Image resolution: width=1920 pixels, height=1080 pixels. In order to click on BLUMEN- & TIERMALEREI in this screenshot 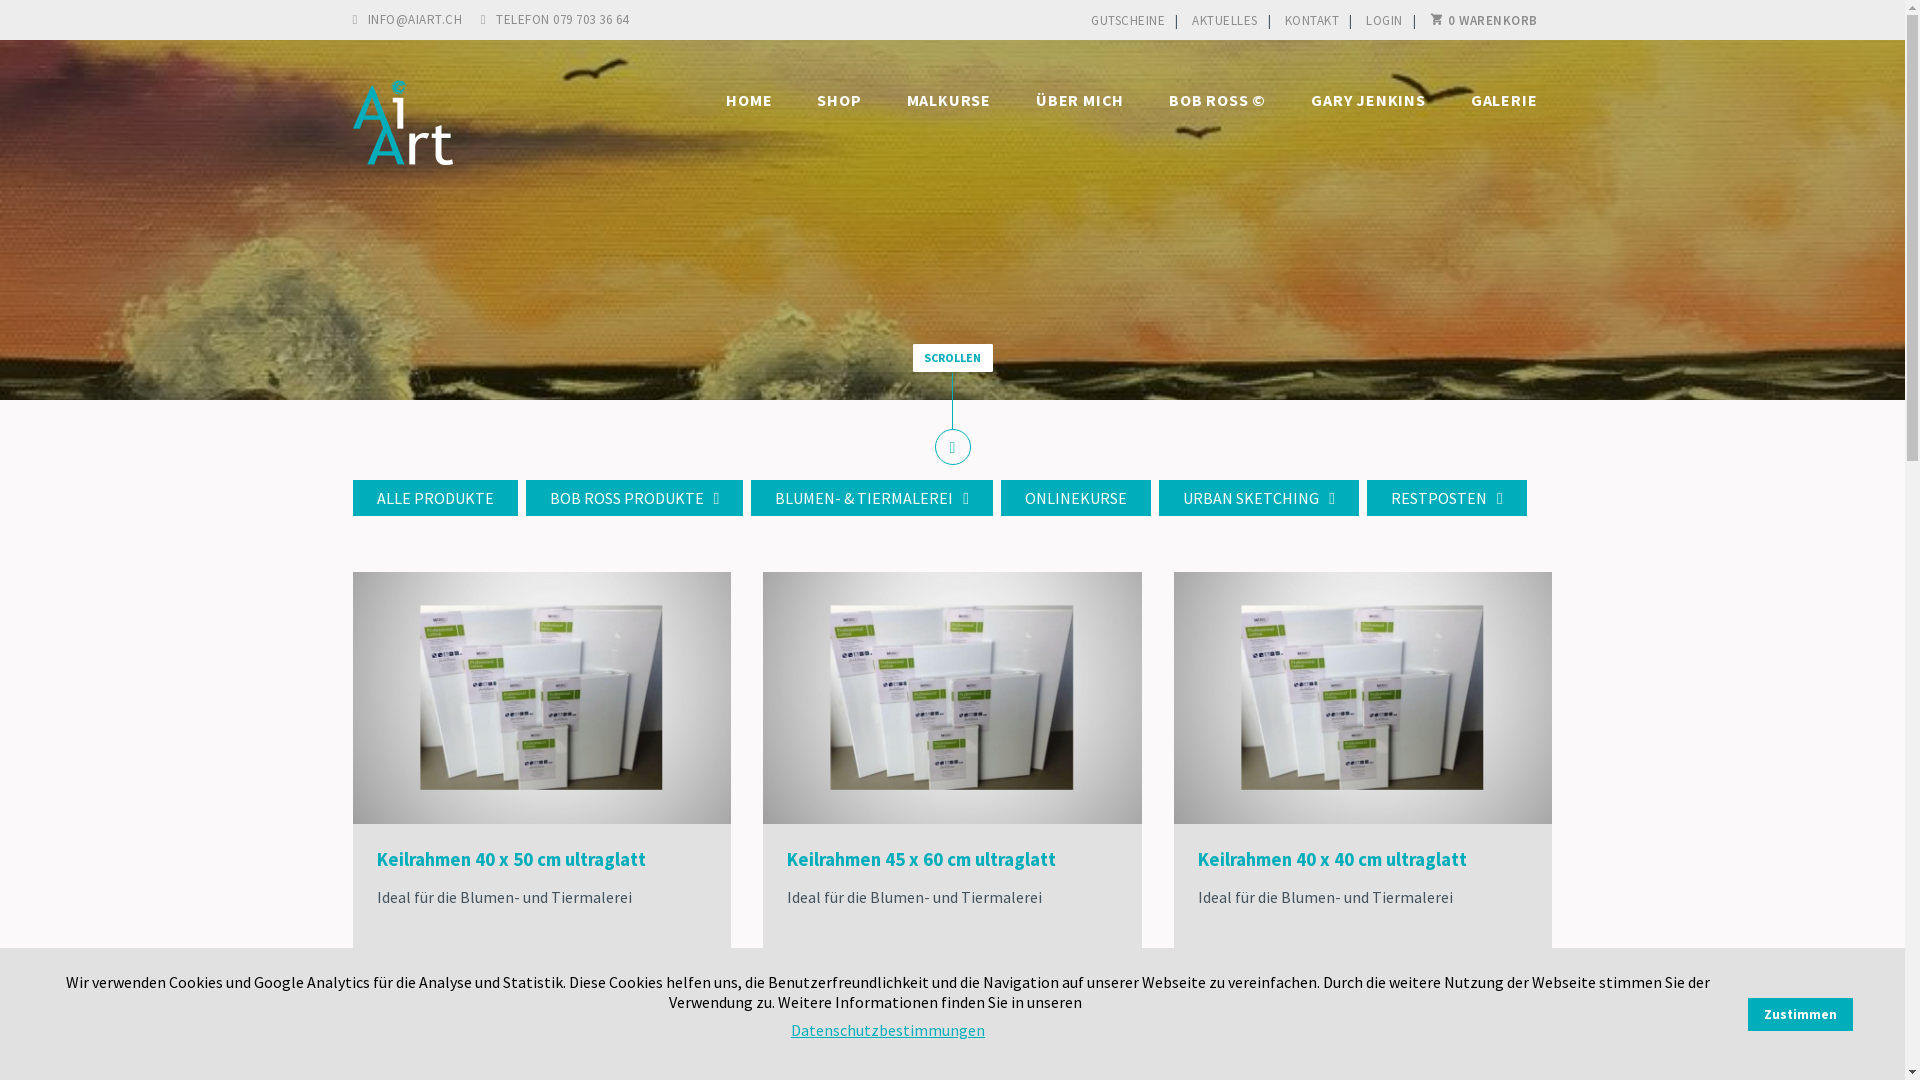, I will do `click(872, 498)`.